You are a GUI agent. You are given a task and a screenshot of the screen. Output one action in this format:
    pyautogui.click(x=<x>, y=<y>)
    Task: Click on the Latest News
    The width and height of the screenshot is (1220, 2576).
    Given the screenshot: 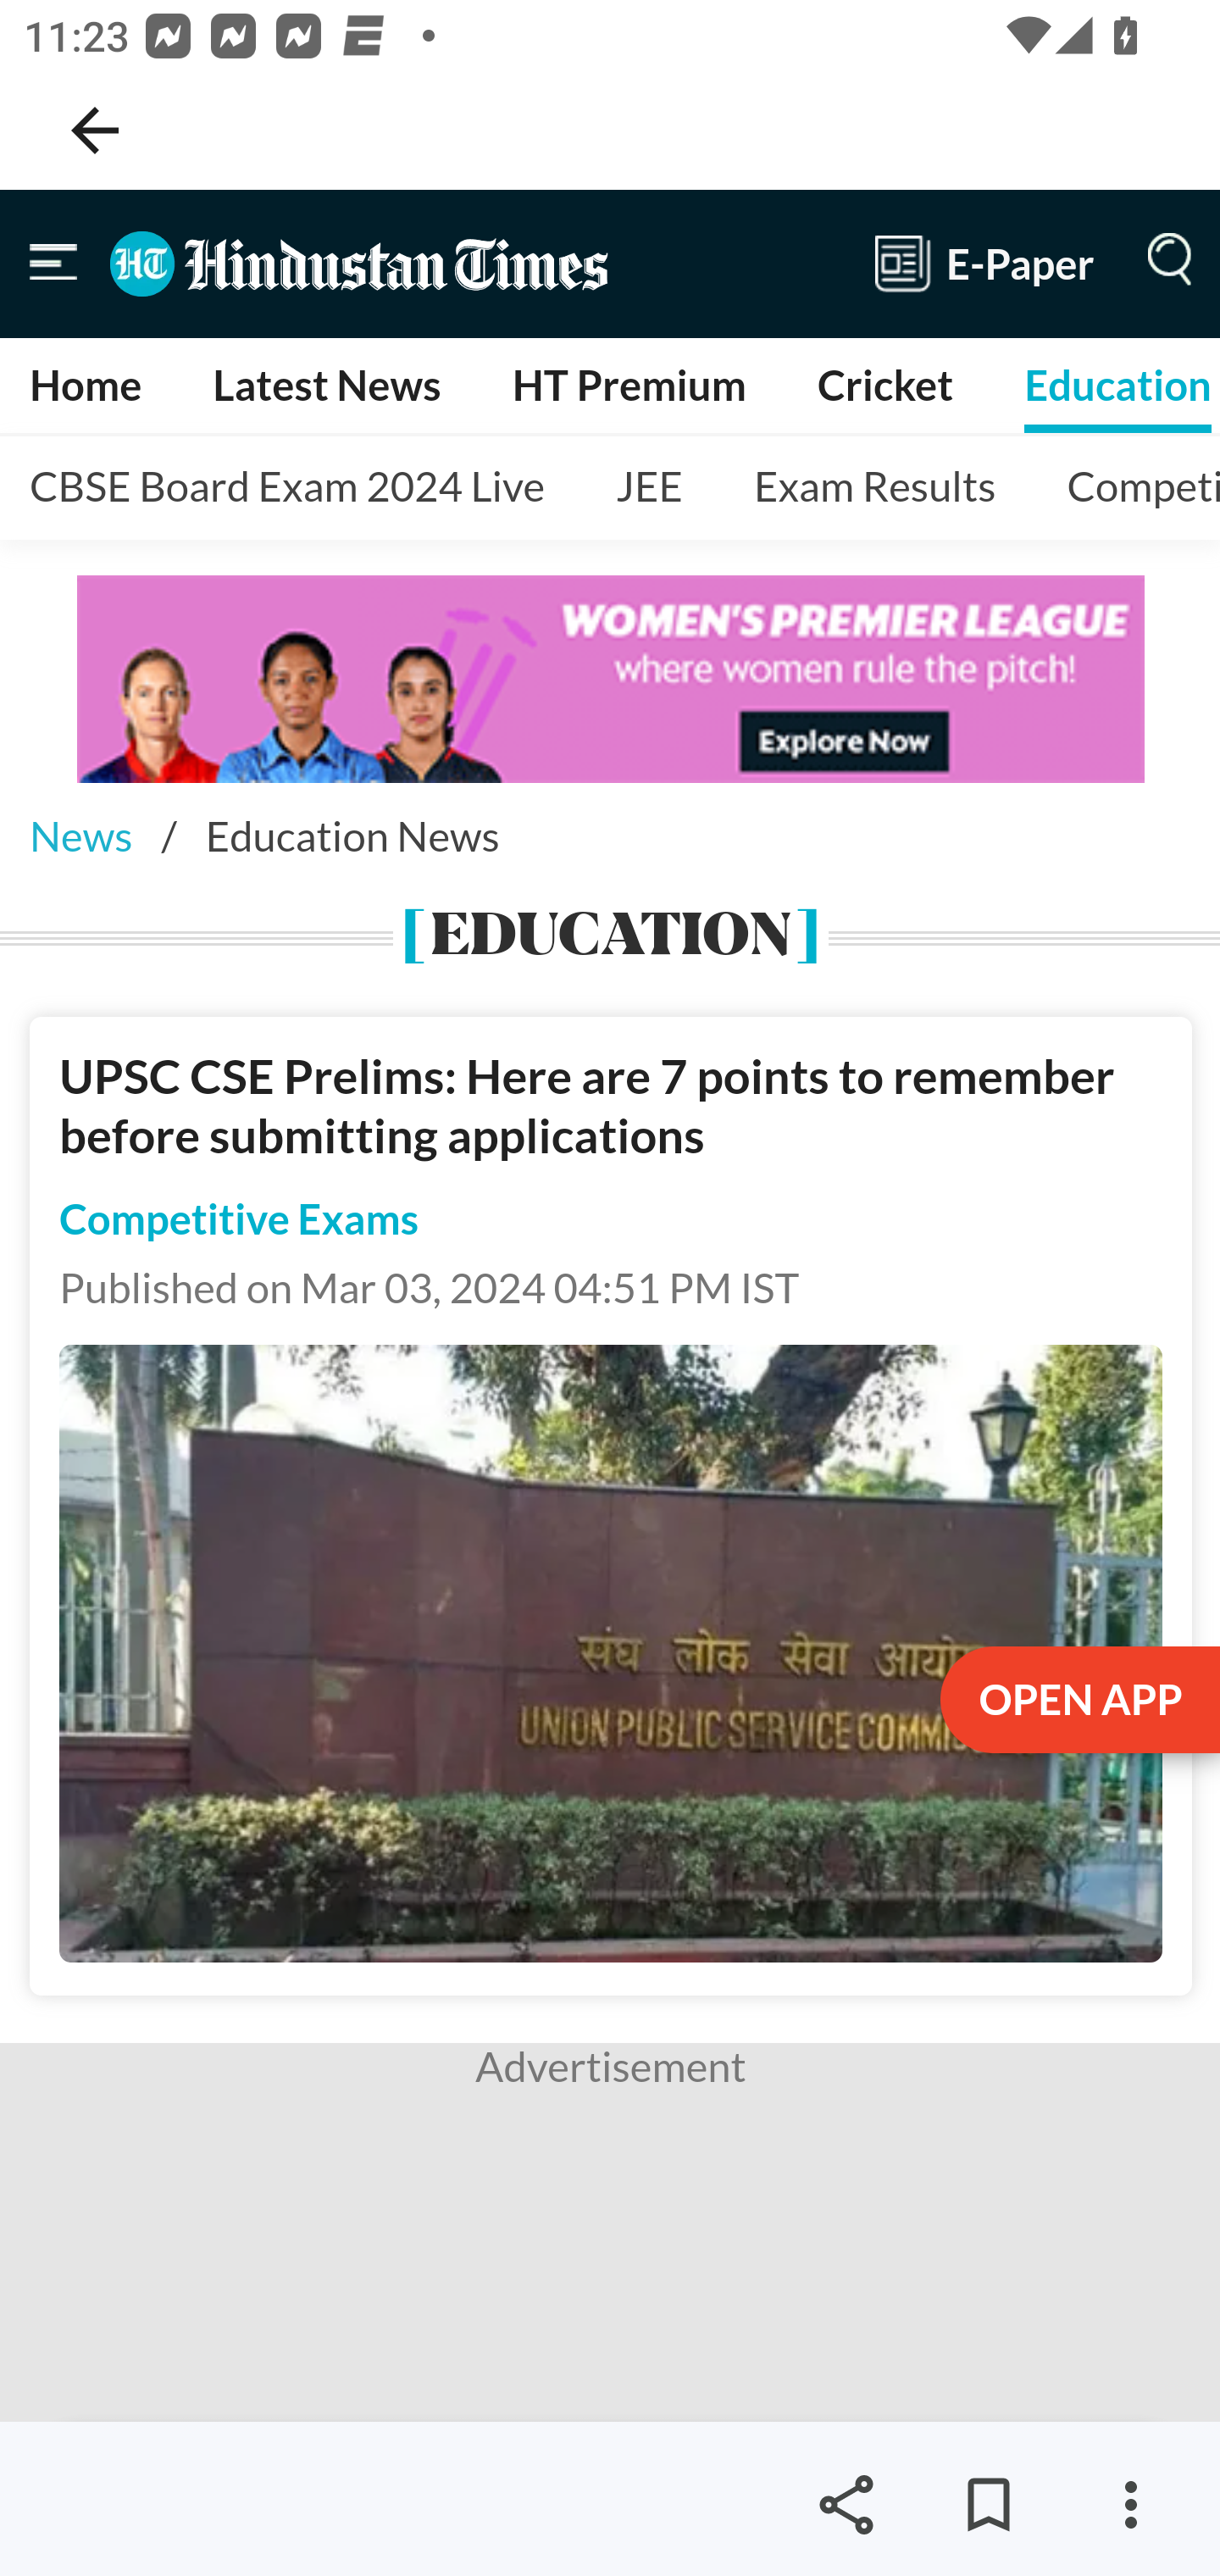 What is the action you would take?
    pyautogui.click(x=325, y=385)
    